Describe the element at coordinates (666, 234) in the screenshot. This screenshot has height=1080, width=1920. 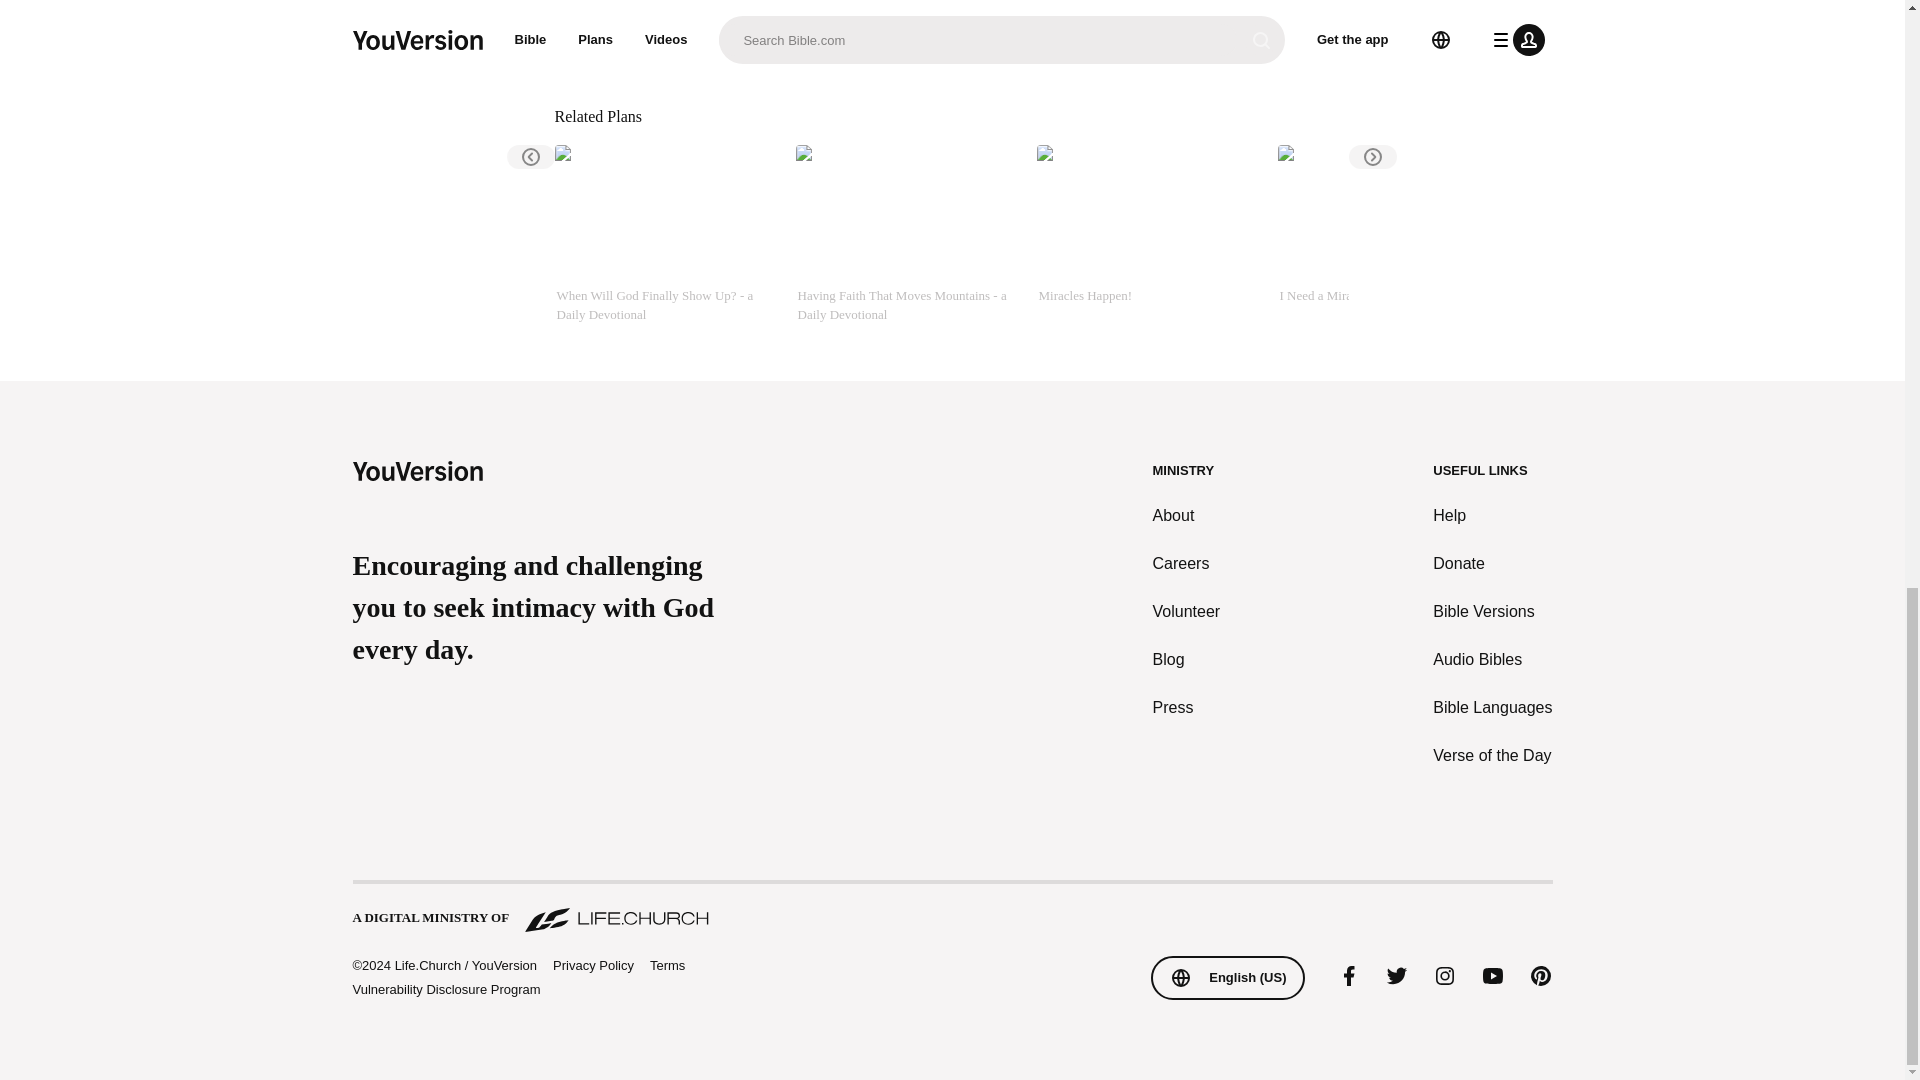
I see `When Will God Finally Show Up? - a Daily Devotional` at that location.